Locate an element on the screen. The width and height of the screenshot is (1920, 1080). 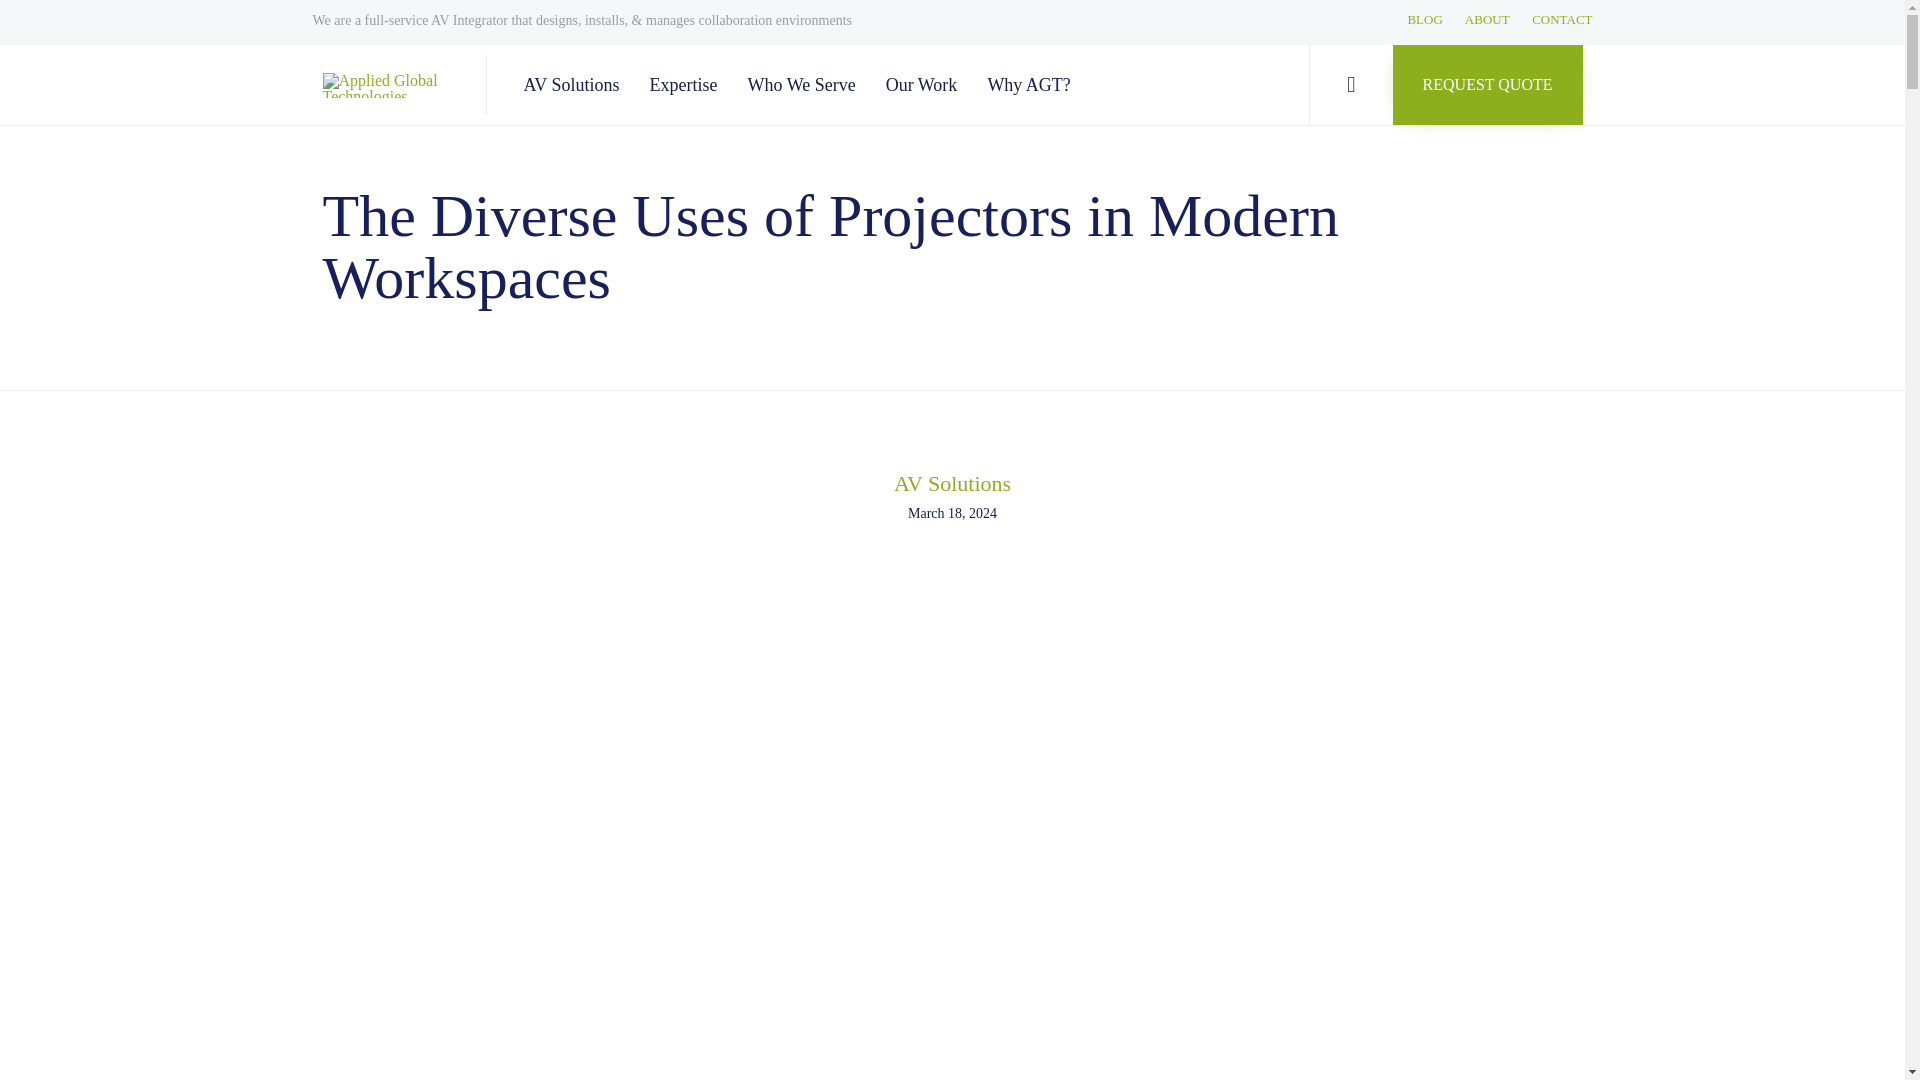
Our Work is located at coordinates (924, 85).